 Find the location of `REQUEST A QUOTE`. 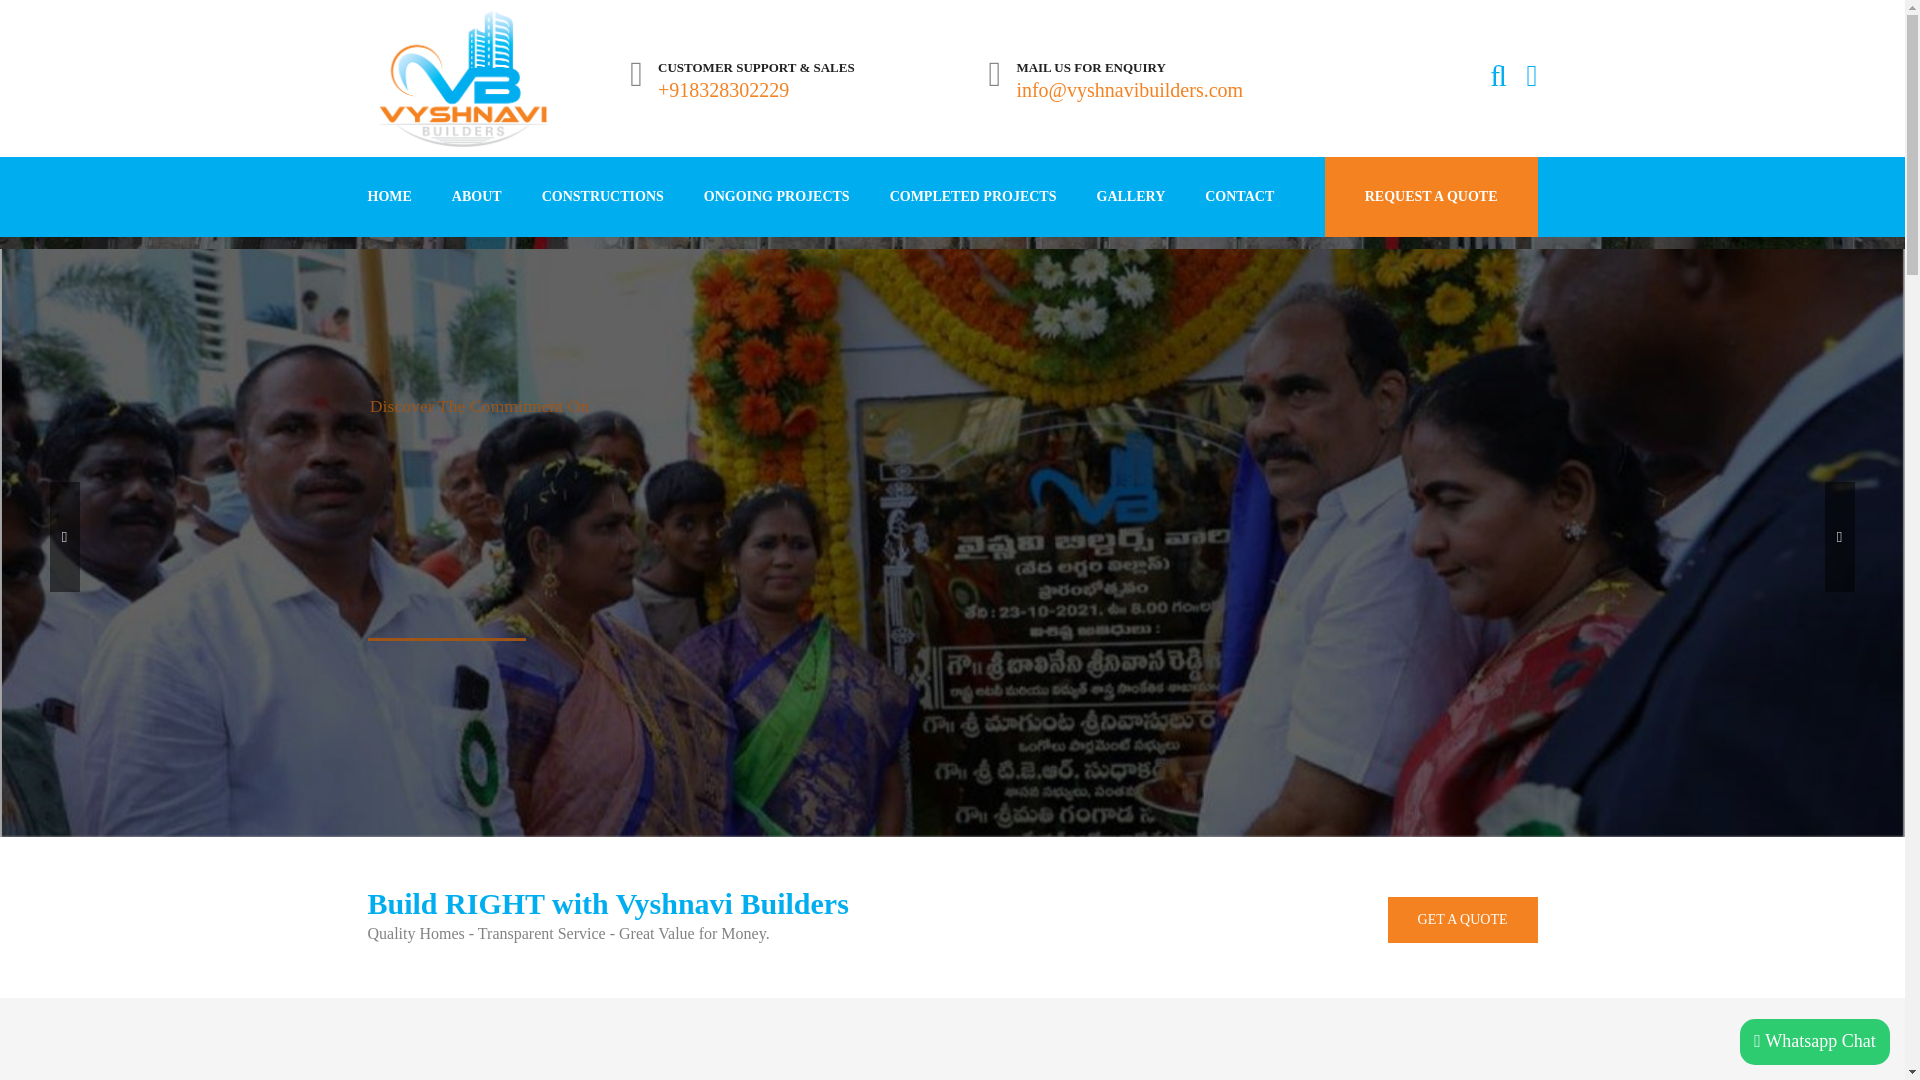

REQUEST A QUOTE is located at coordinates (1430, 196).